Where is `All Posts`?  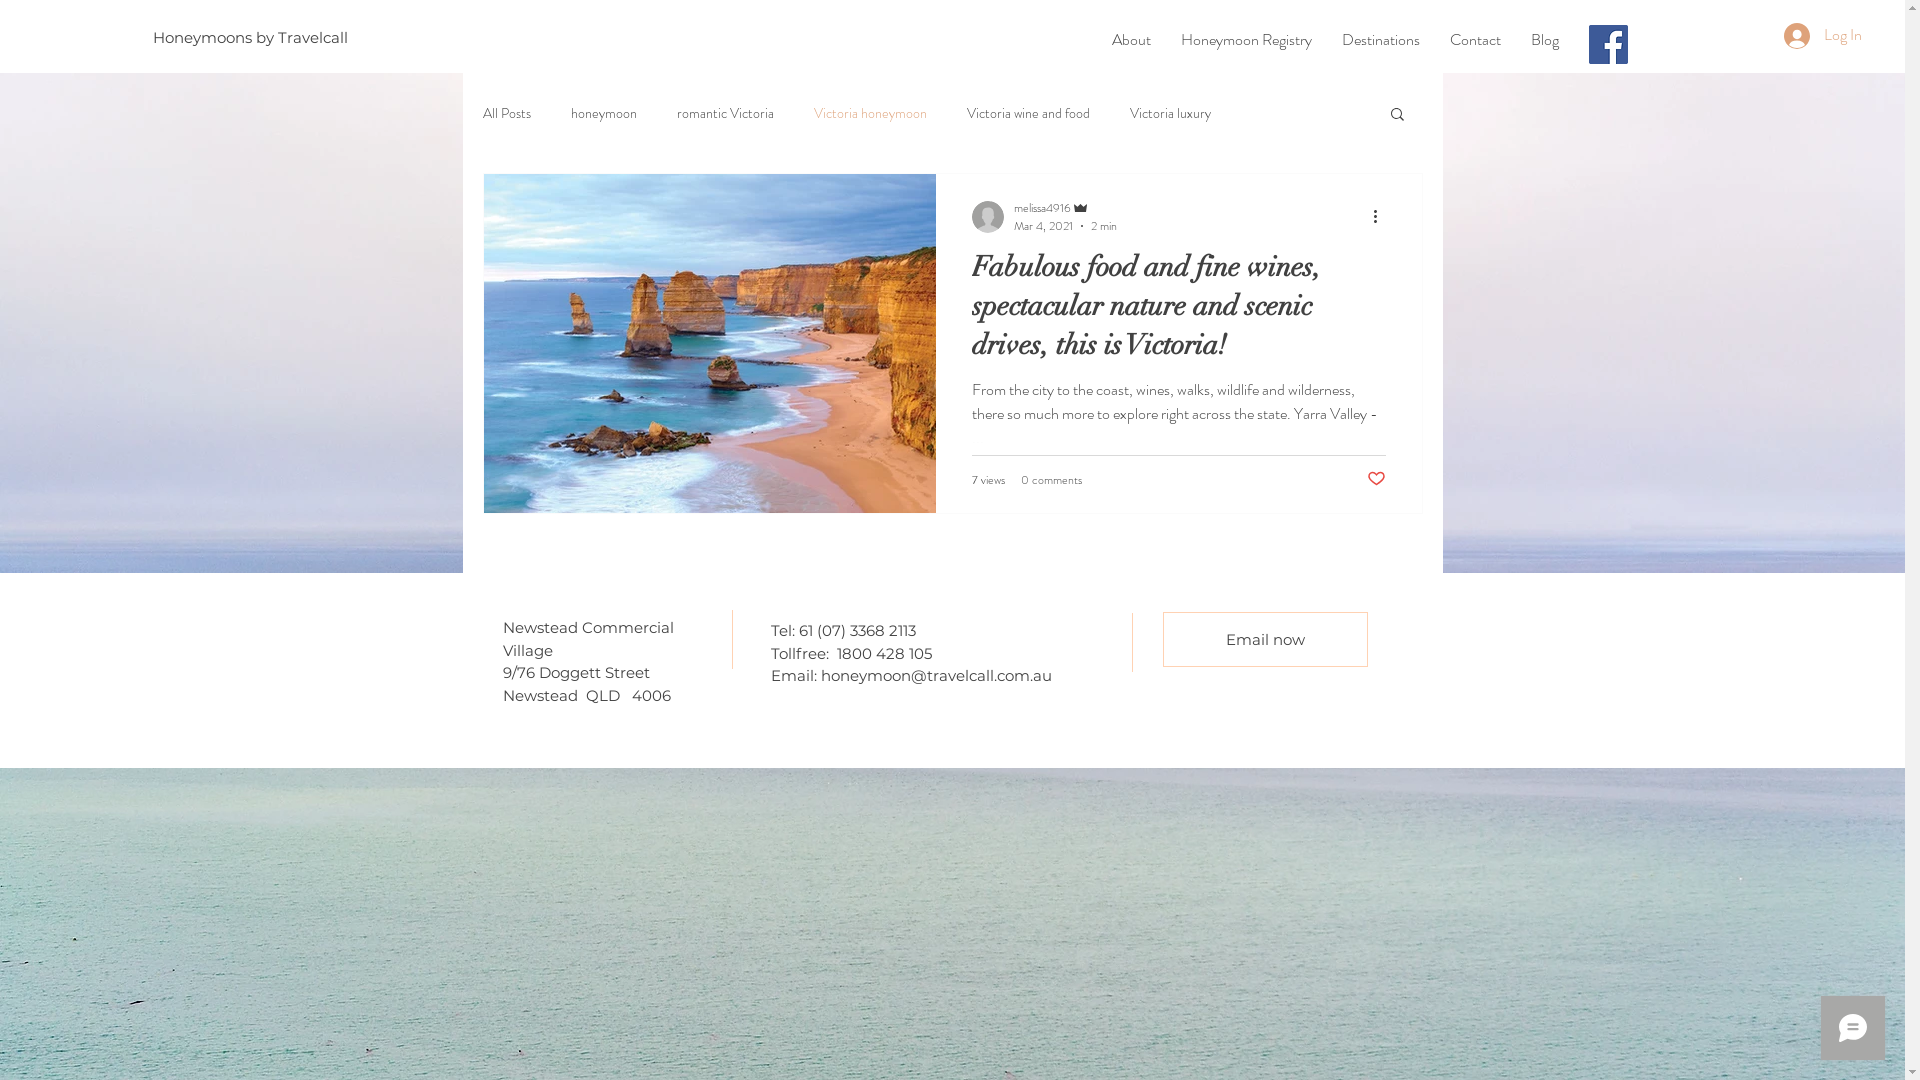 All Posts is located at coordinates (506, 113).